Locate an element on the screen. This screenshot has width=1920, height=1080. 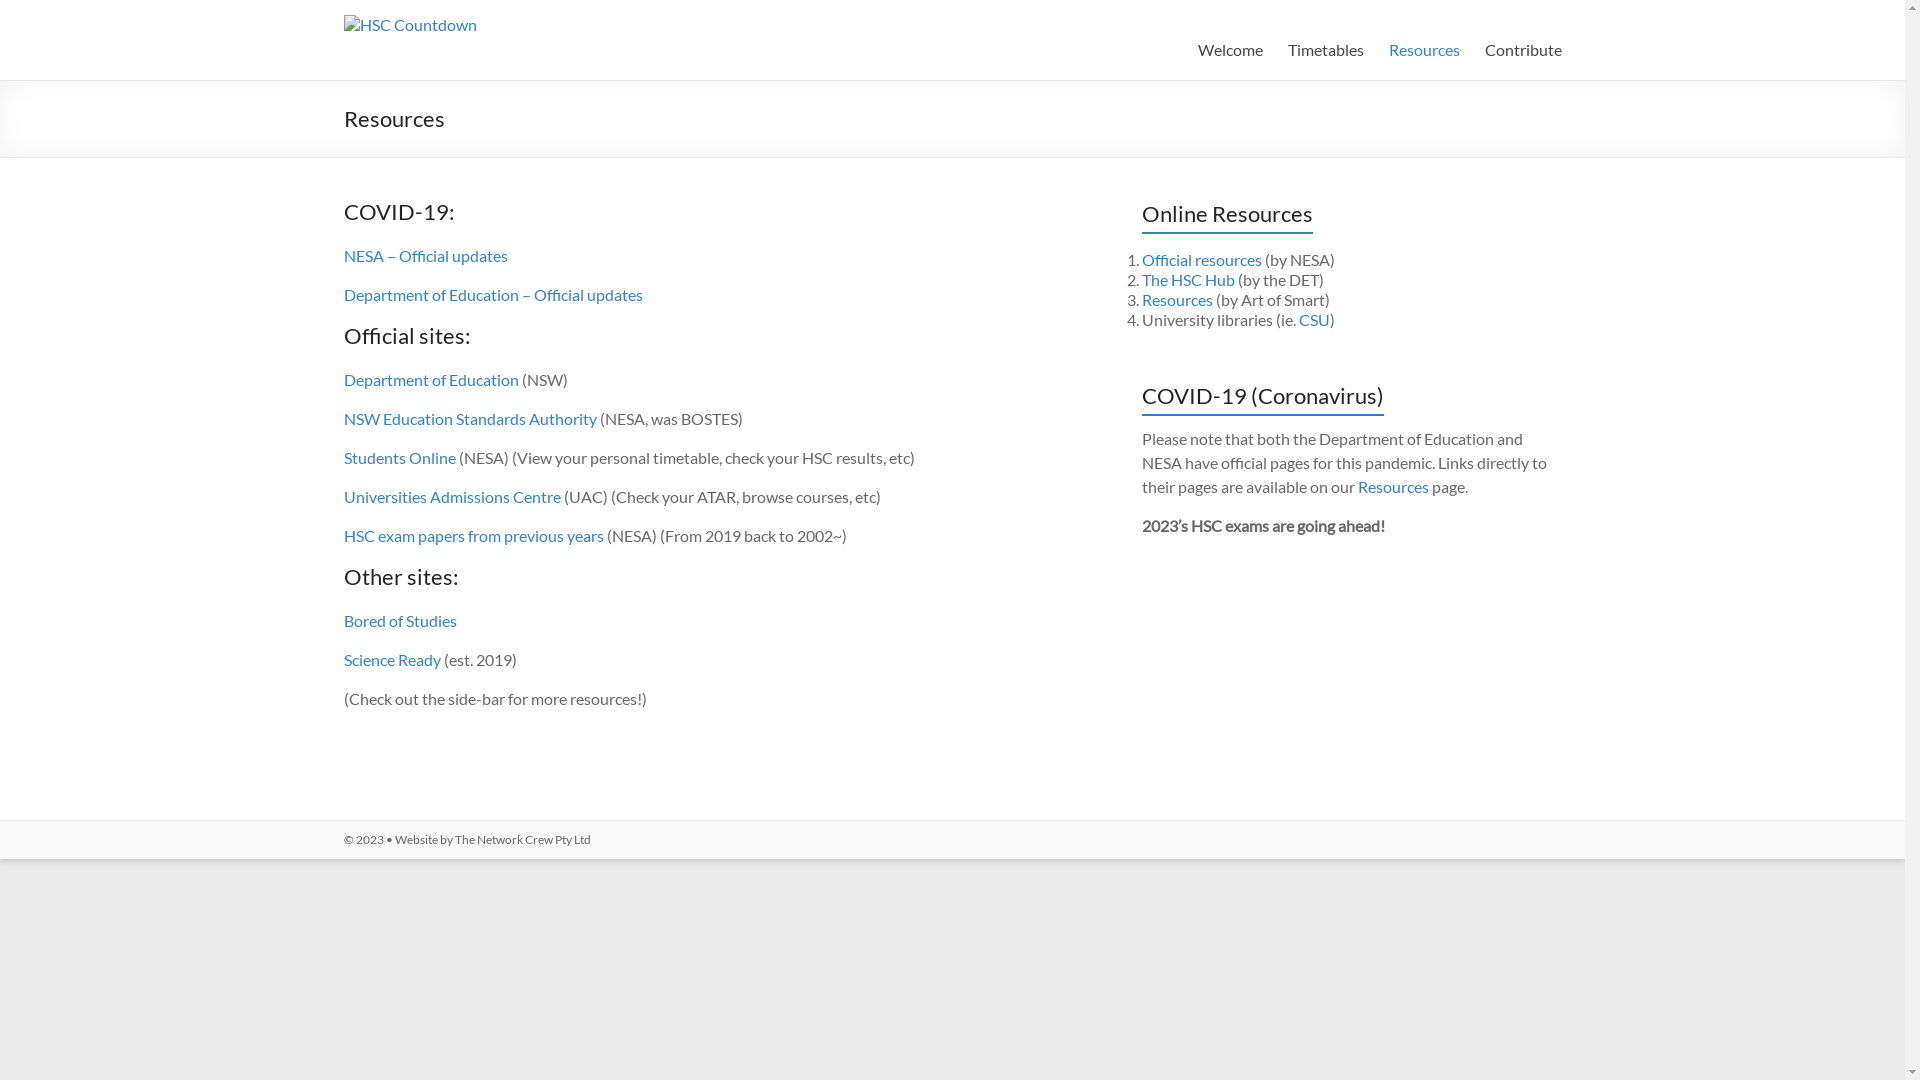
NSW Education Standards Authority is located at coordinates (470, 418).